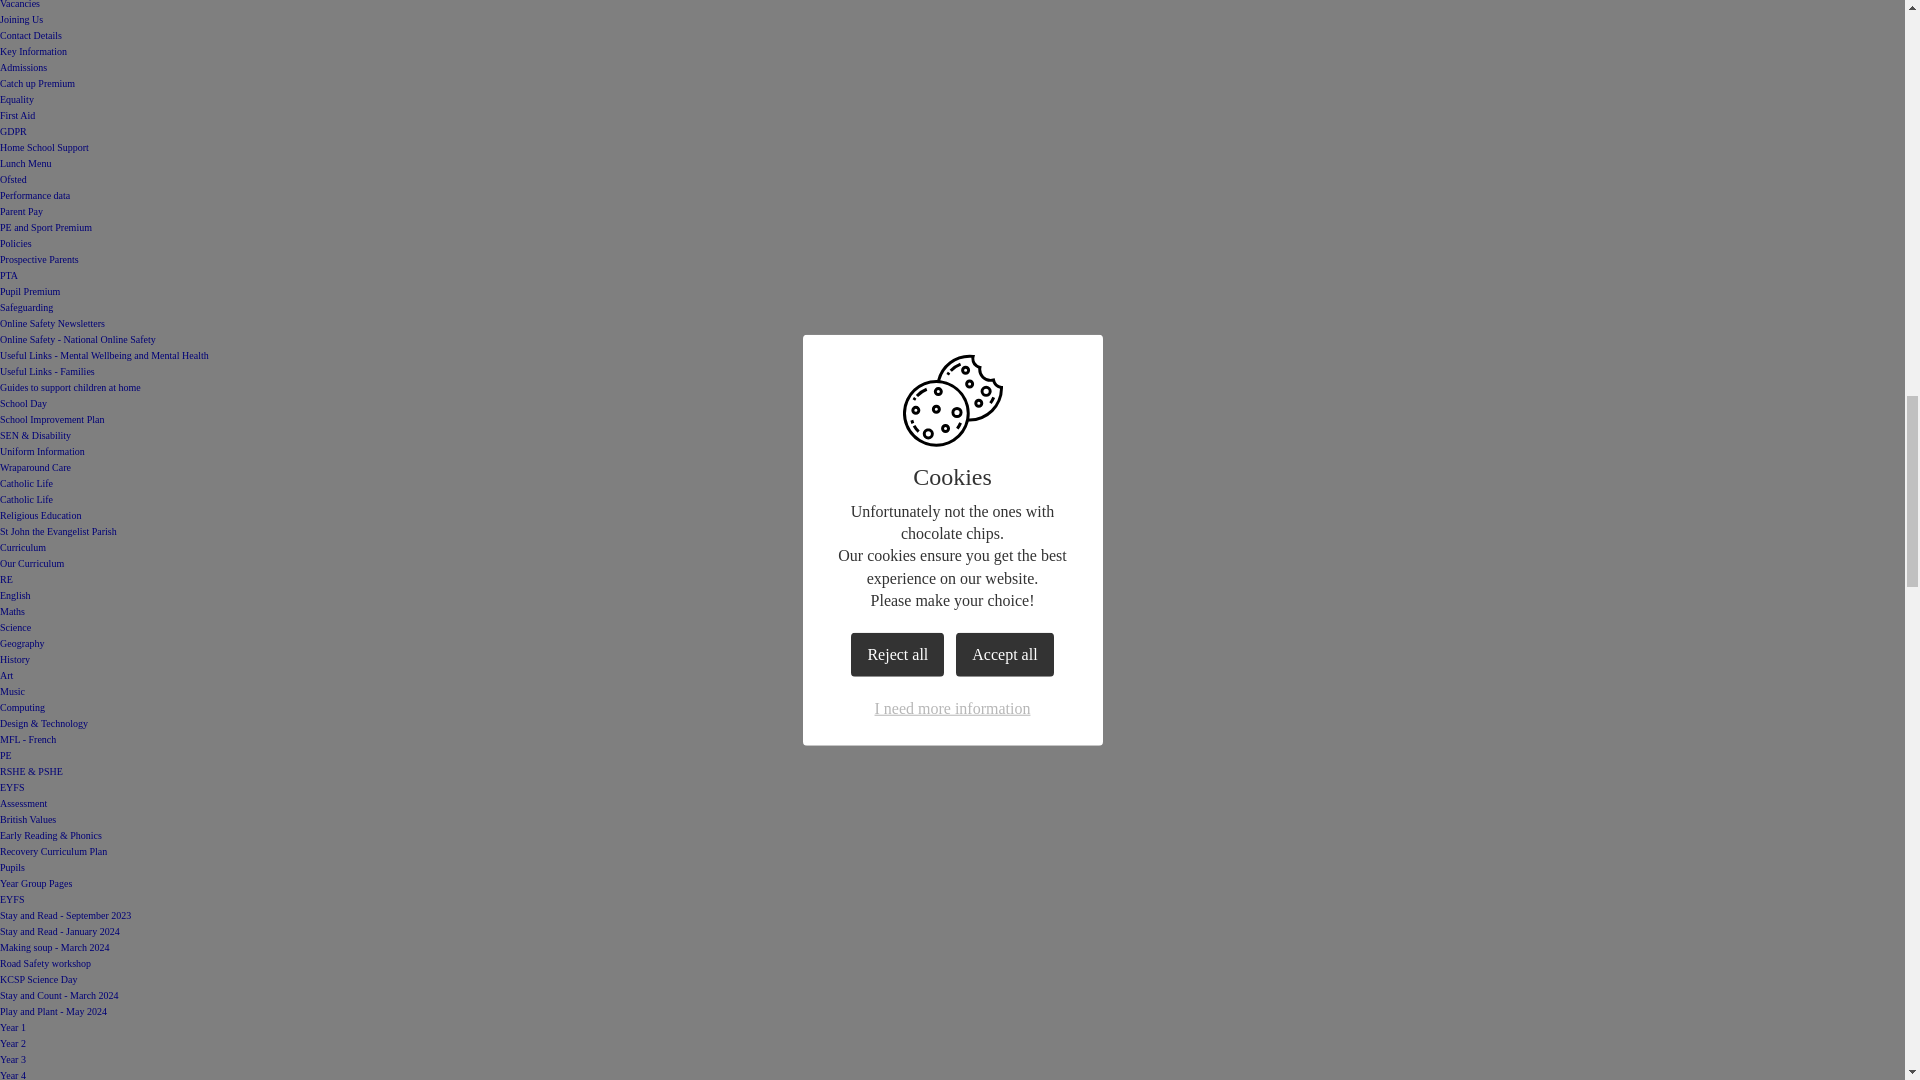 Image resolution: width=1920 pixels, height=1080 pixels. What do you see at coordinates (17, 98) in the screenshot?
I see `Equality` at bounding box center [17, 98].